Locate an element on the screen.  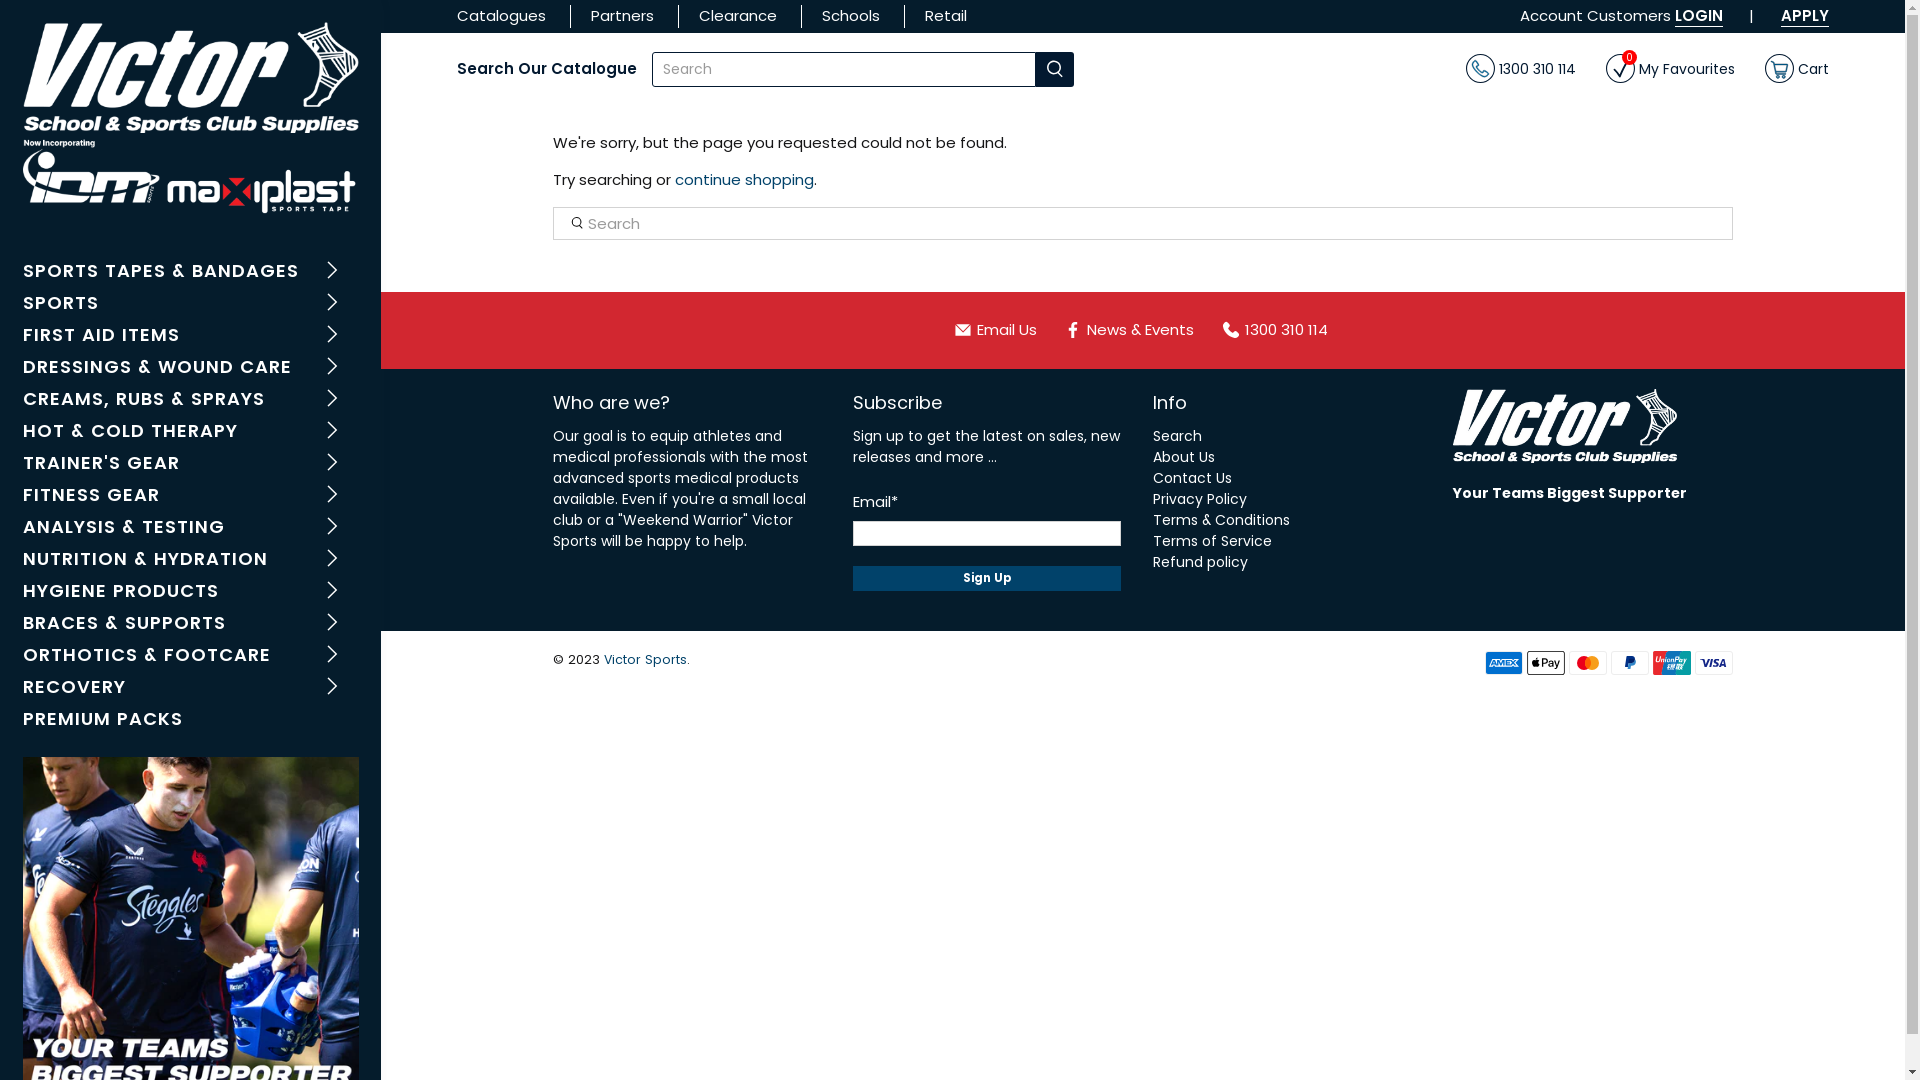
LOGIN is located at coordinates (1699, 16).